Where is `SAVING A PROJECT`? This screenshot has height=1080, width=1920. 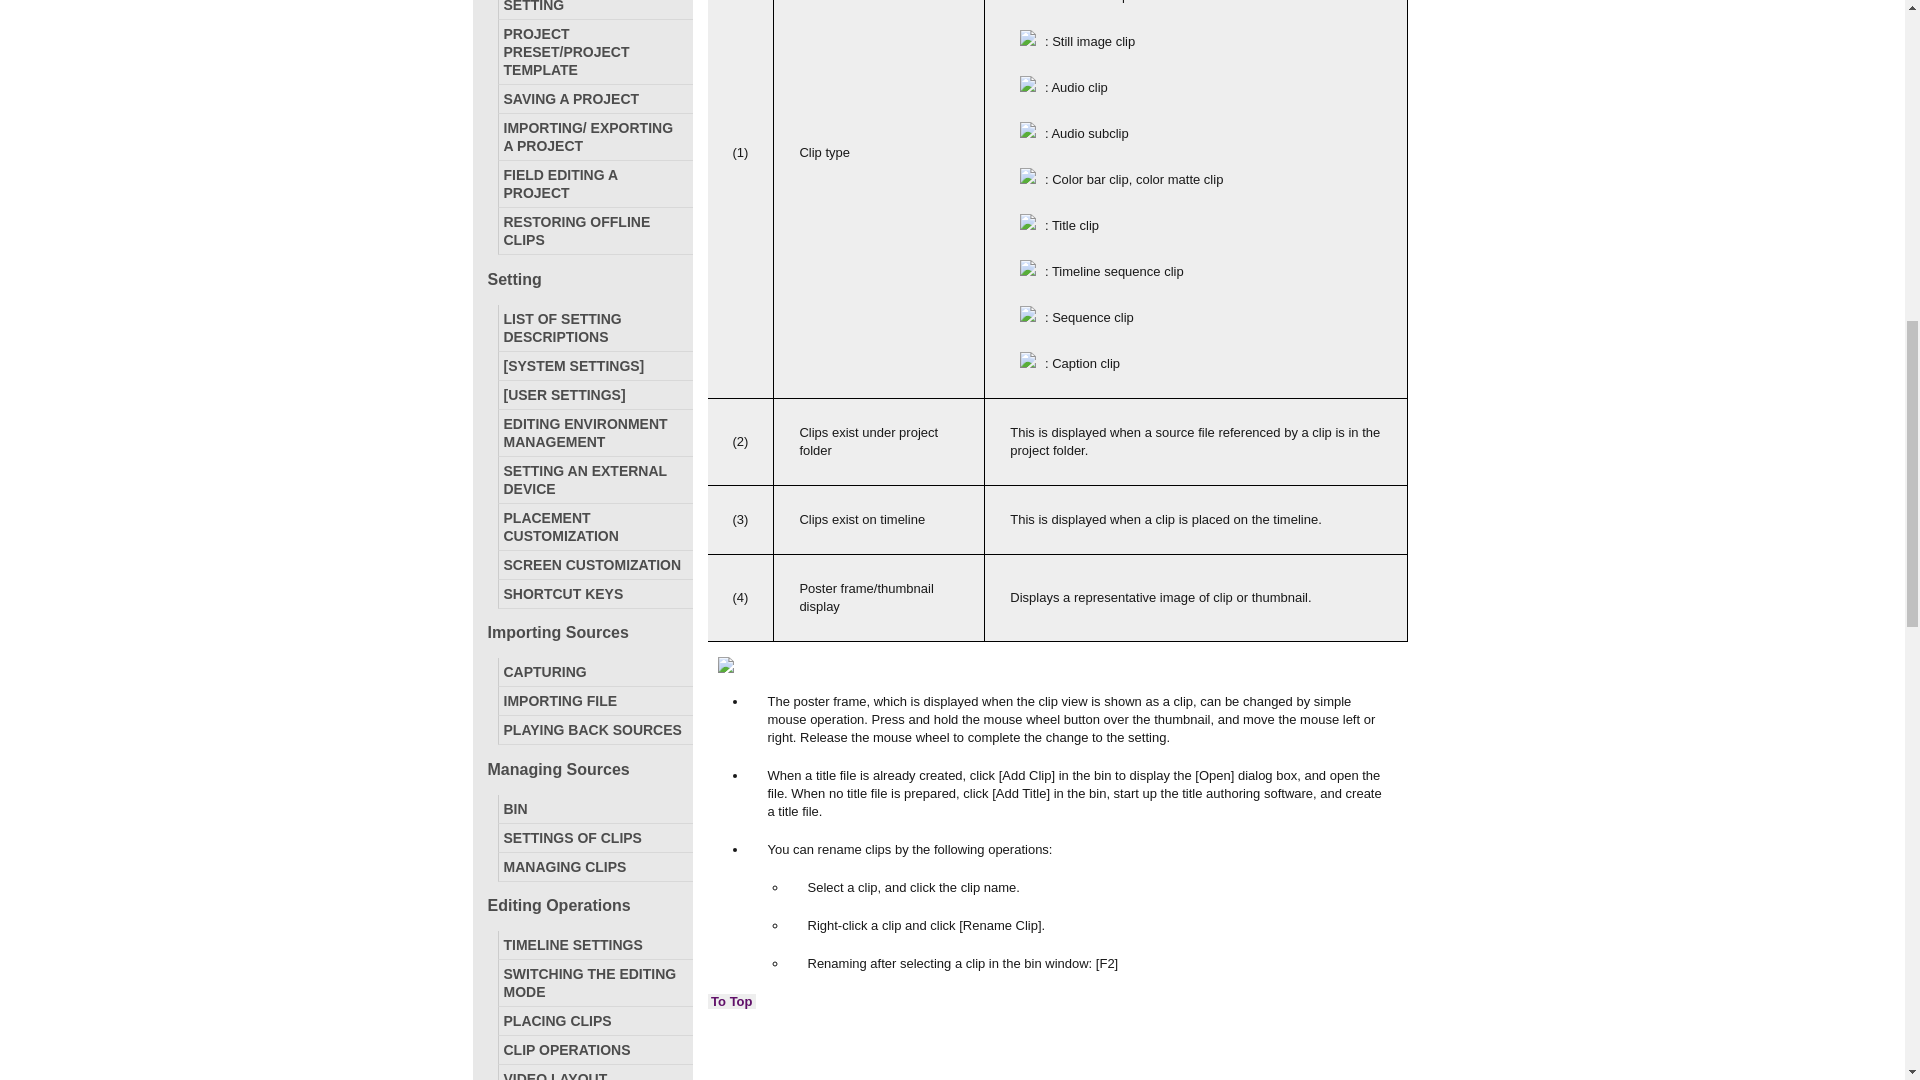 SAVING A PROJECT is located at coordinates (594, 99).